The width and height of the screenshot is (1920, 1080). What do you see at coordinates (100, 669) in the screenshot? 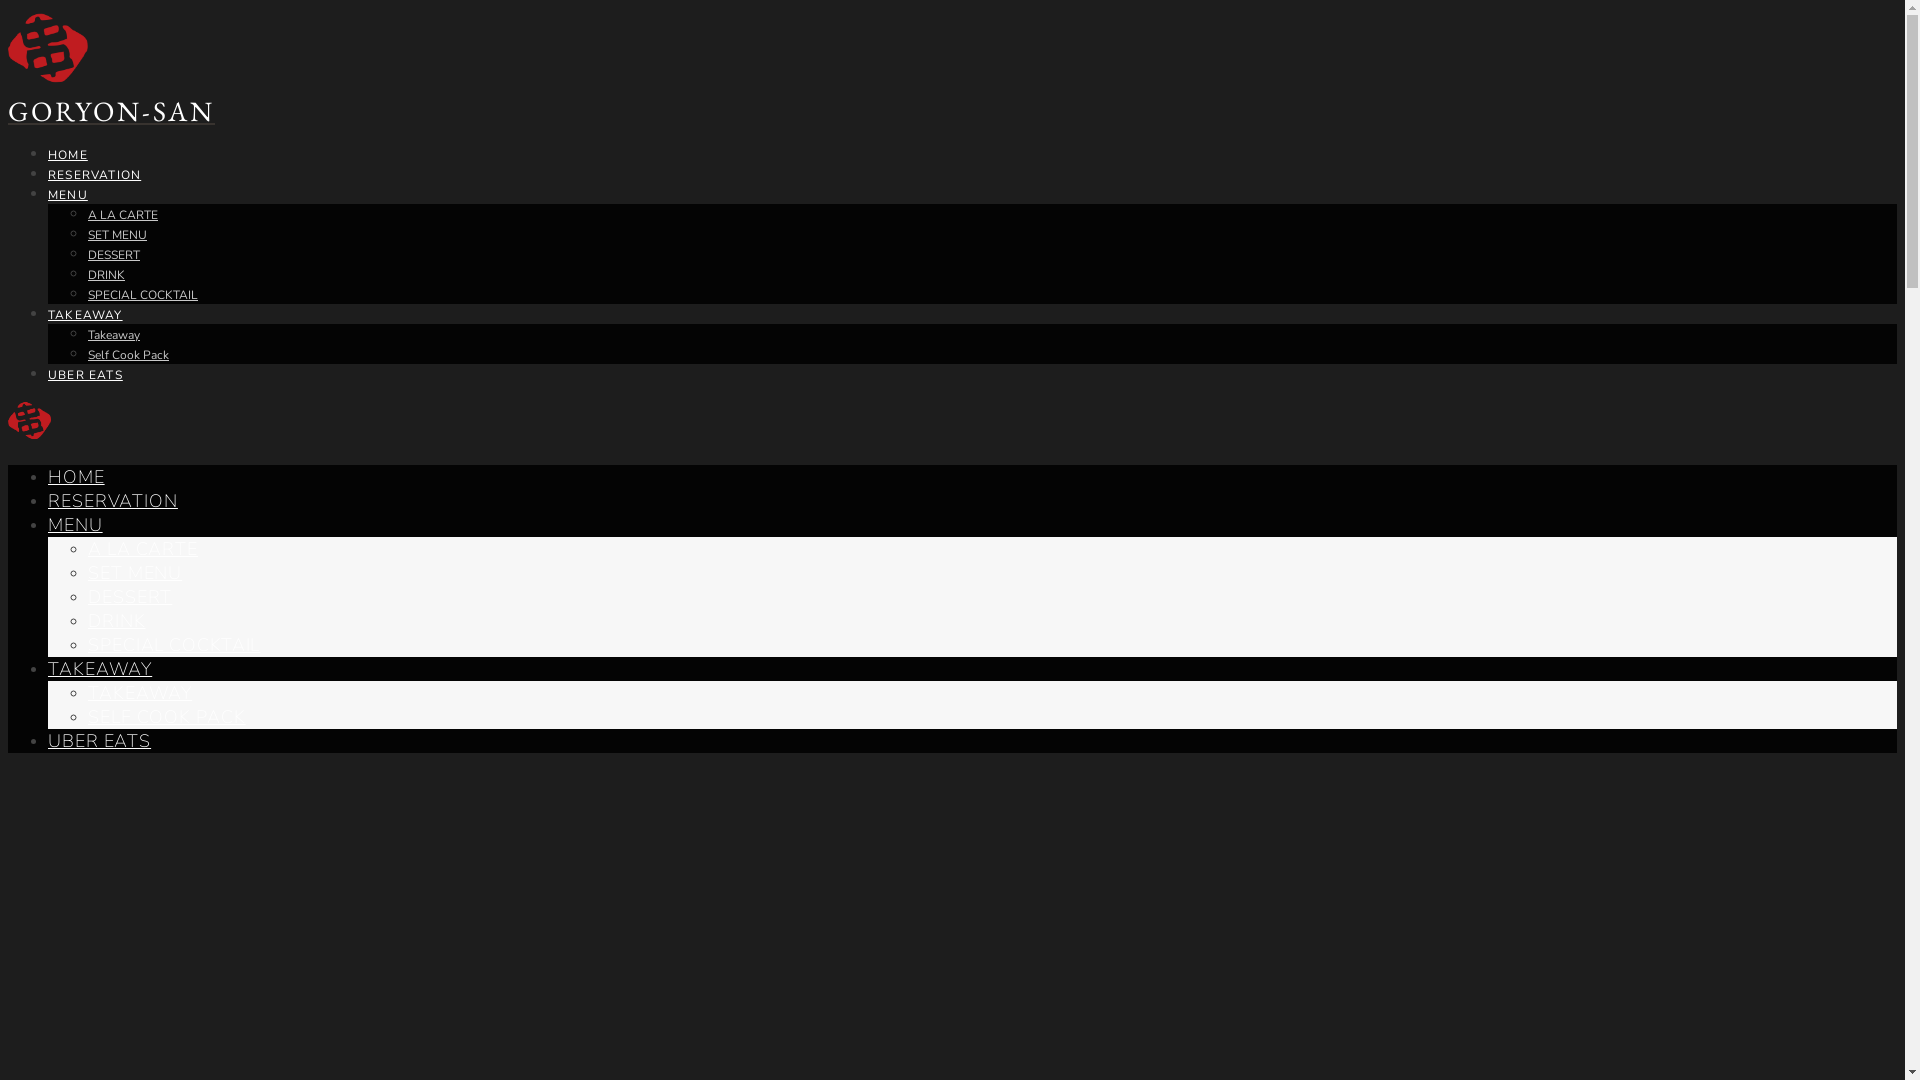
I see `TAKEAWAY` at bounding box center [100, 669].